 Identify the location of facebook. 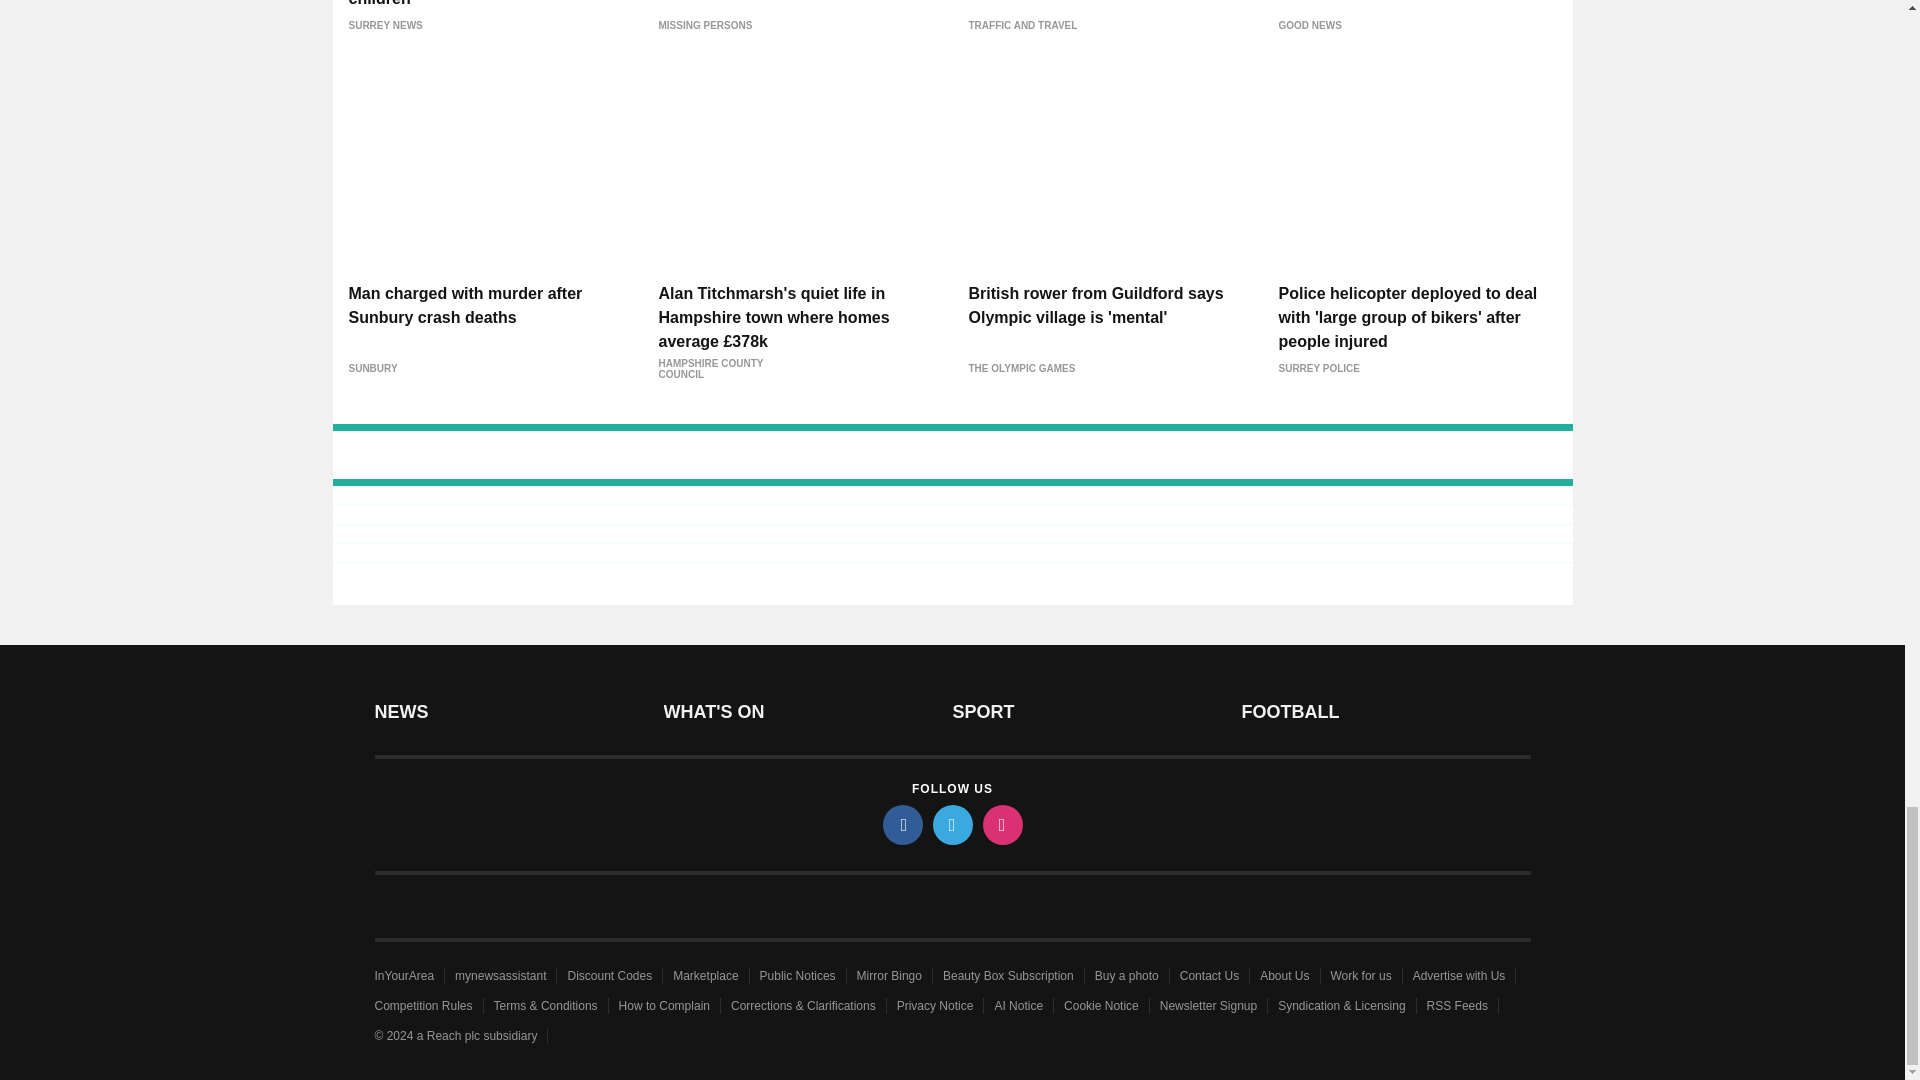
(901, 824).